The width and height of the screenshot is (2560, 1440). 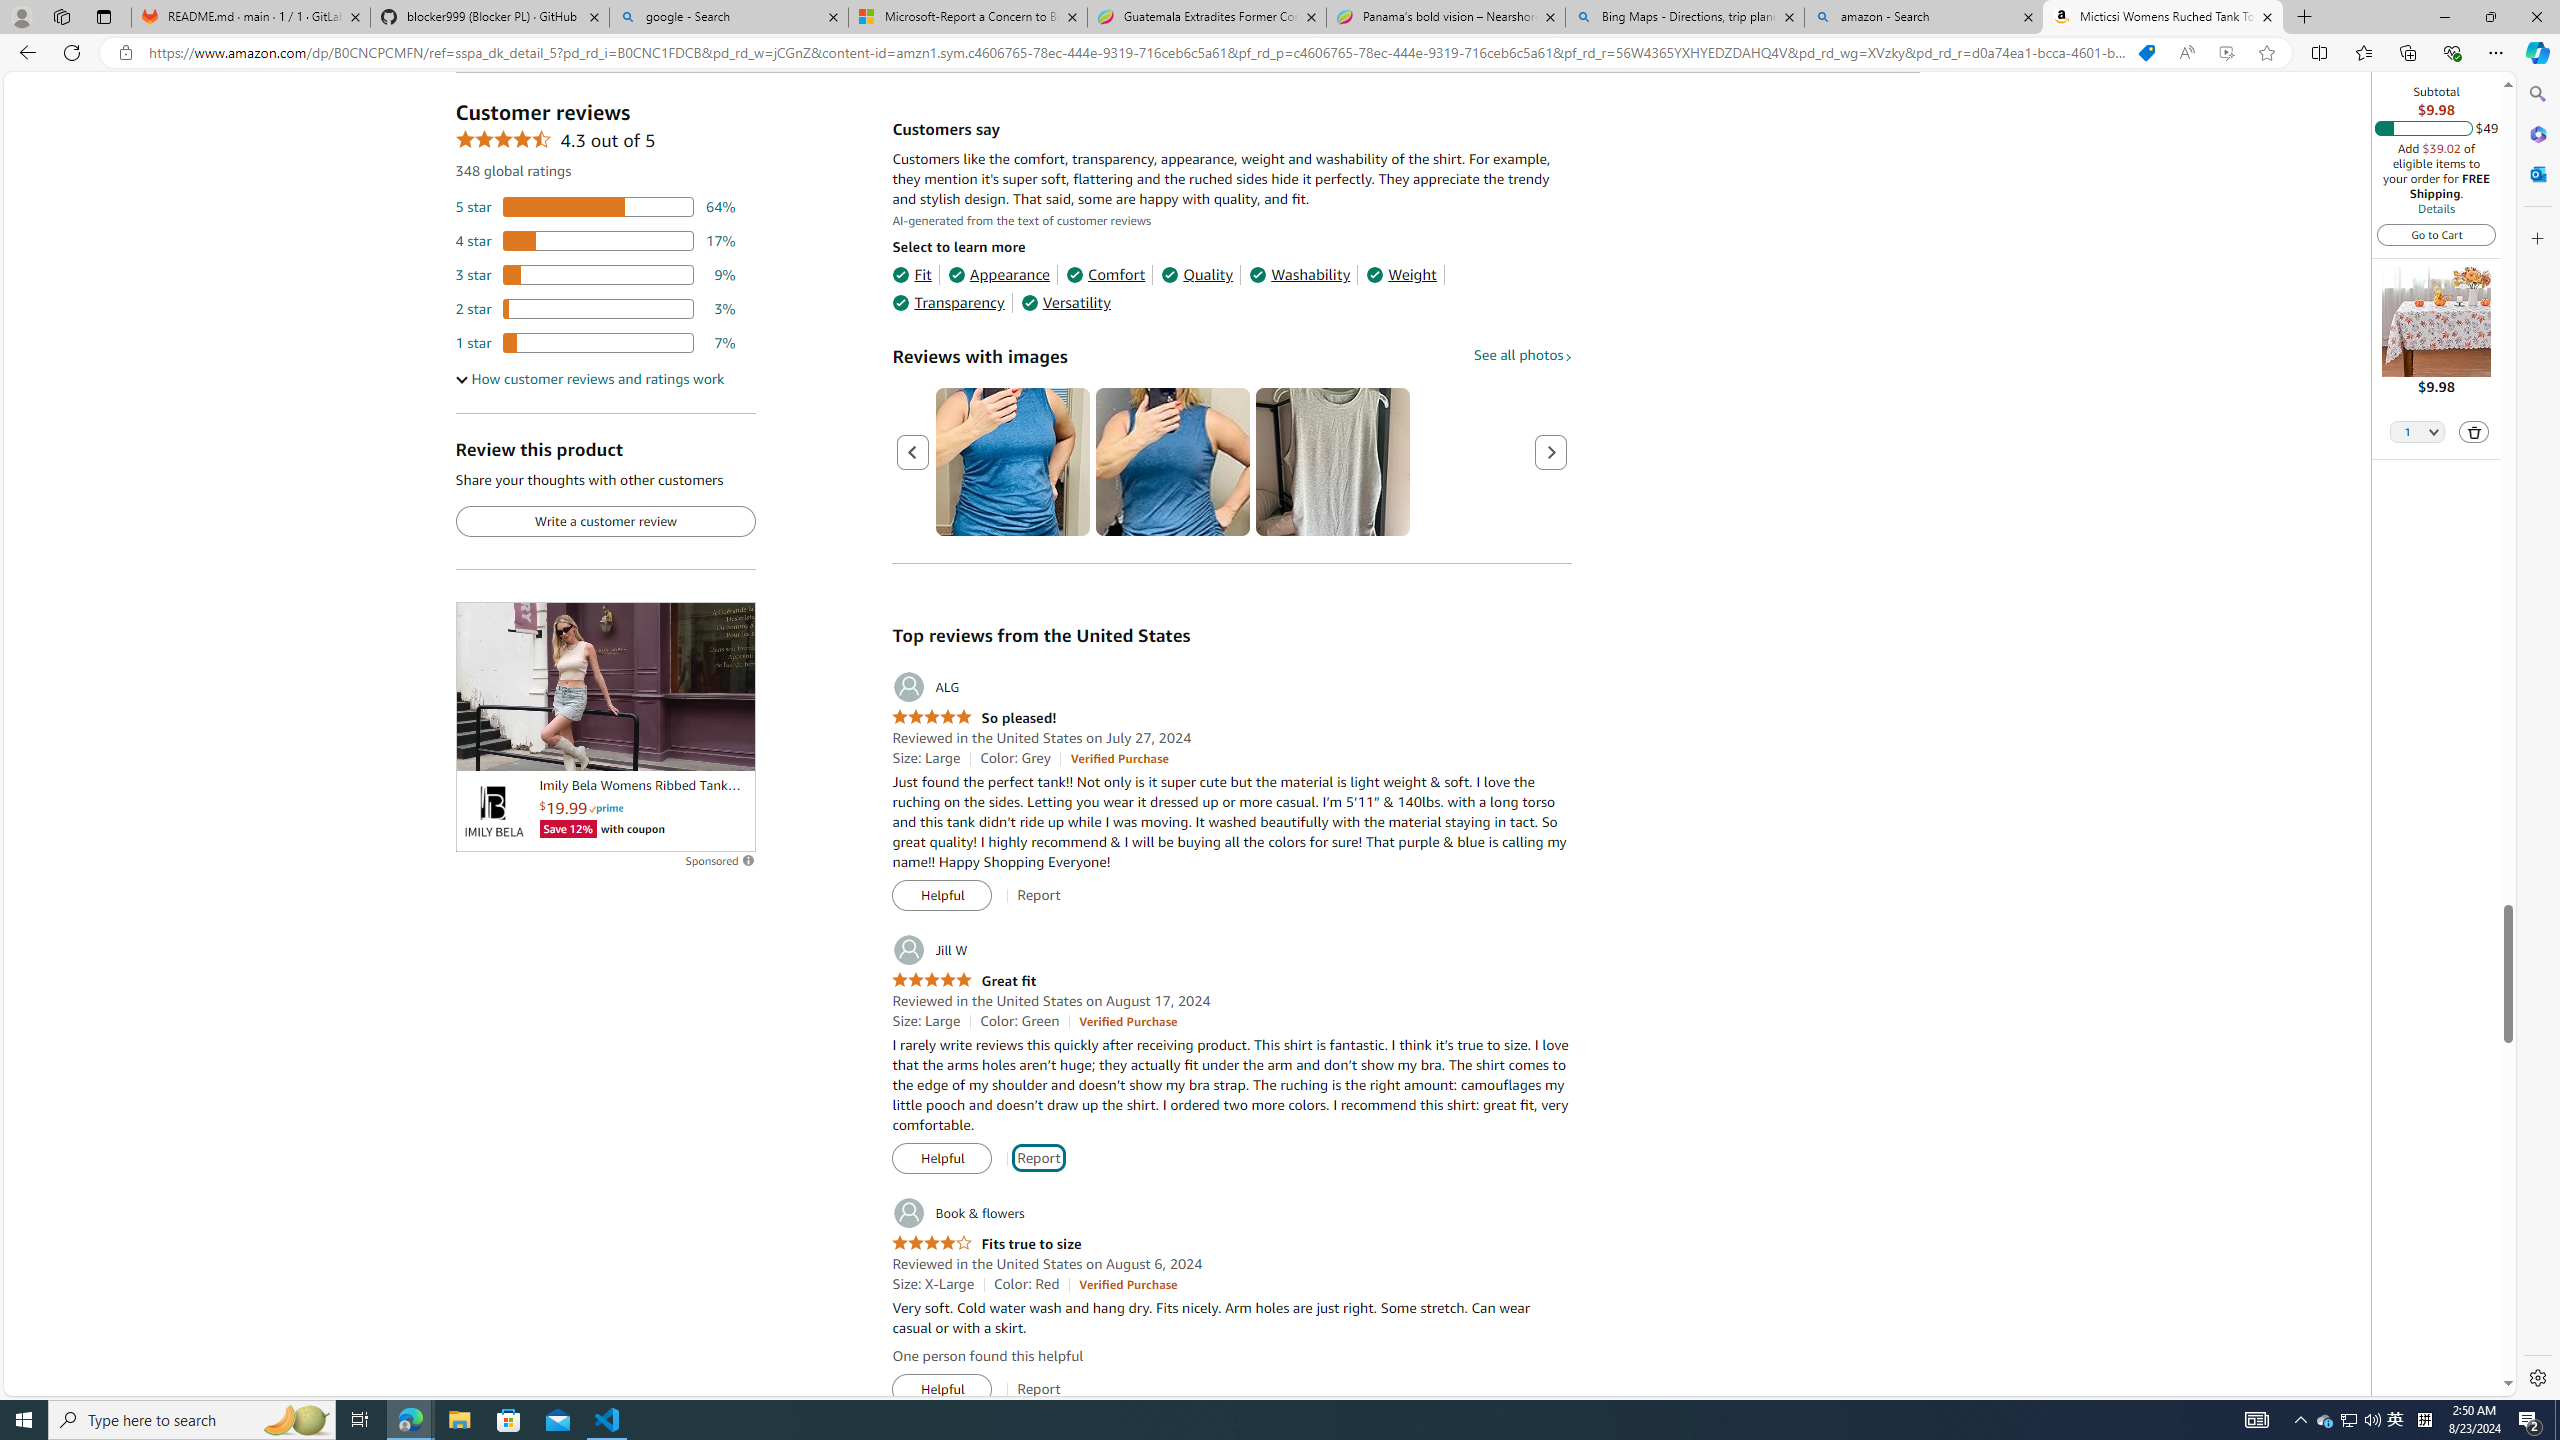 I want to click on Helpful, so click(x=943, y=1390).